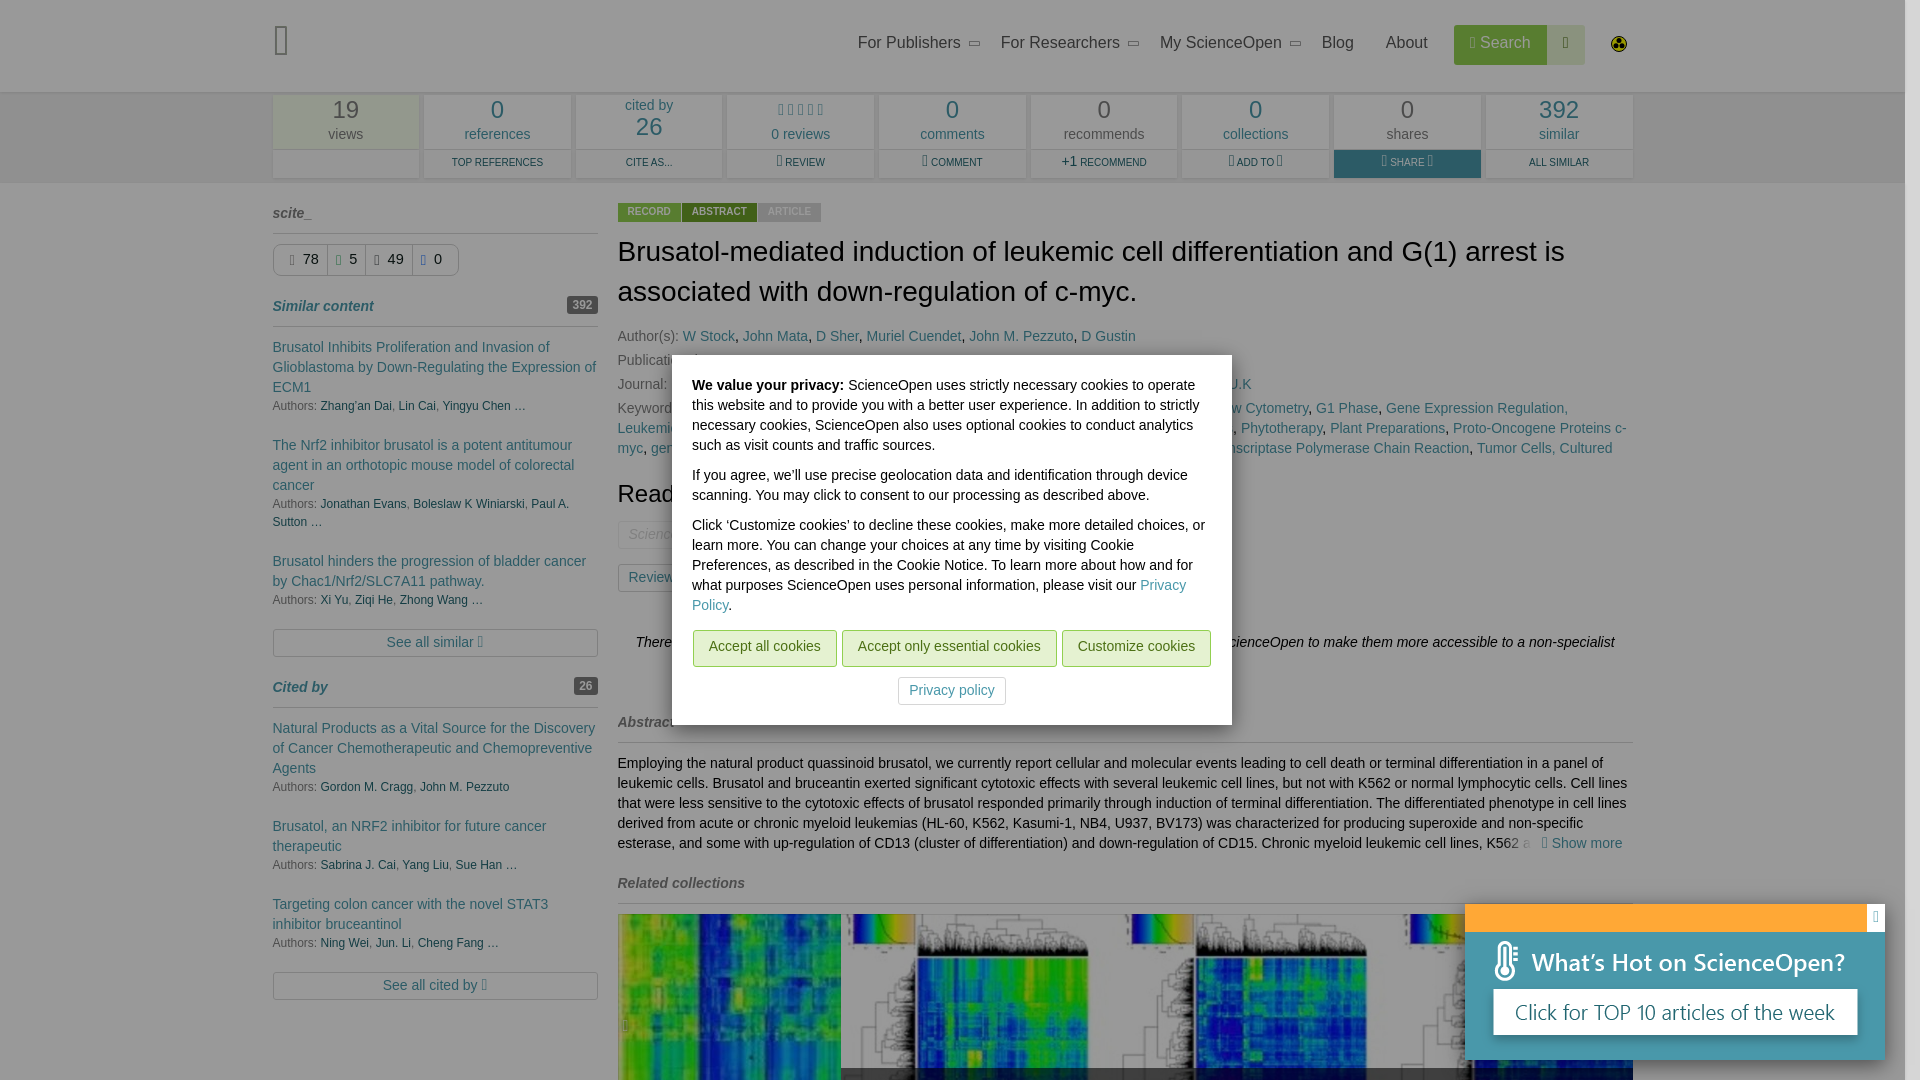 This screenshot has width=1920, height=1080. What do you see at coordinates (1500, 44) in the screenshot?
I see `Bookmark` at bounding box center [1500, 44].